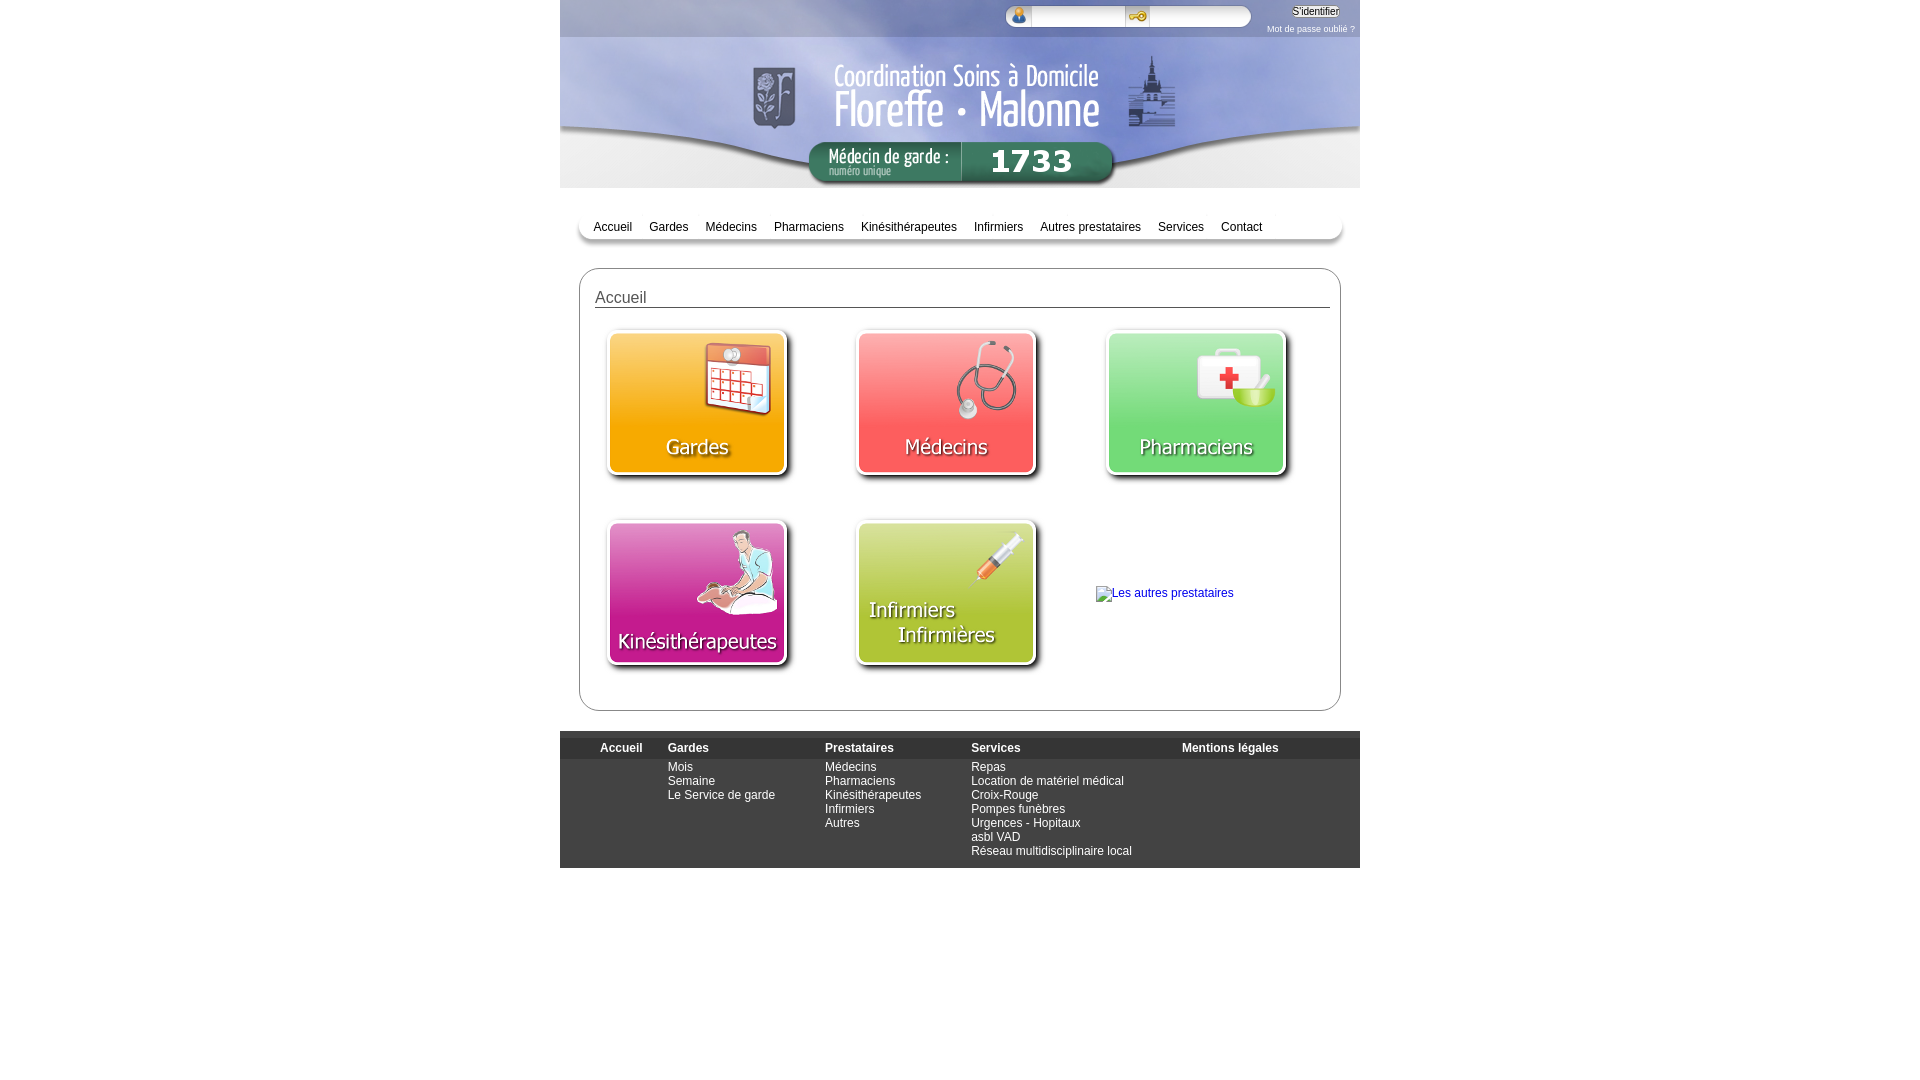 This screenshot has width=1920, height=1080. What do you see at coordinates (680, 767) in the screenshot?
I see `Mois` at bounding box center [680, 767].